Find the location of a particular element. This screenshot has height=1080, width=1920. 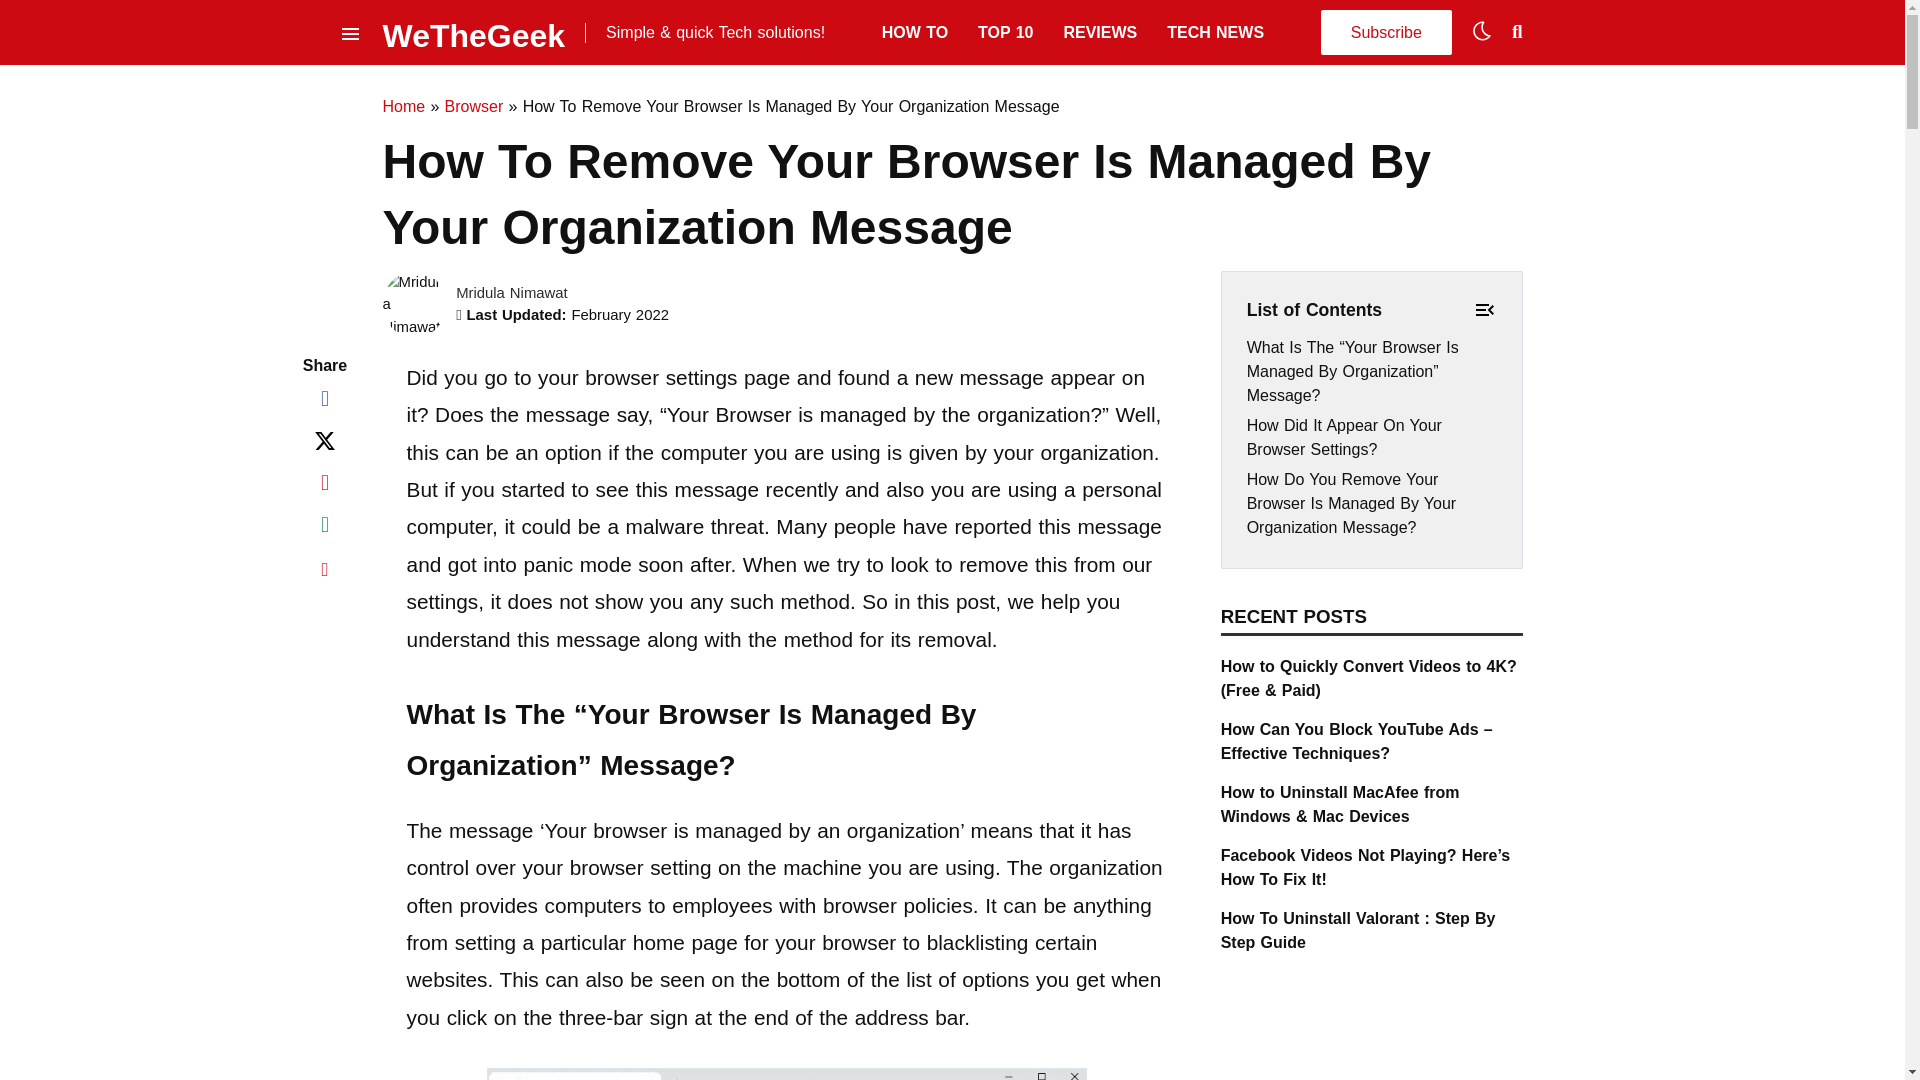

REVIEWS is located at coordinates (1100, 32).